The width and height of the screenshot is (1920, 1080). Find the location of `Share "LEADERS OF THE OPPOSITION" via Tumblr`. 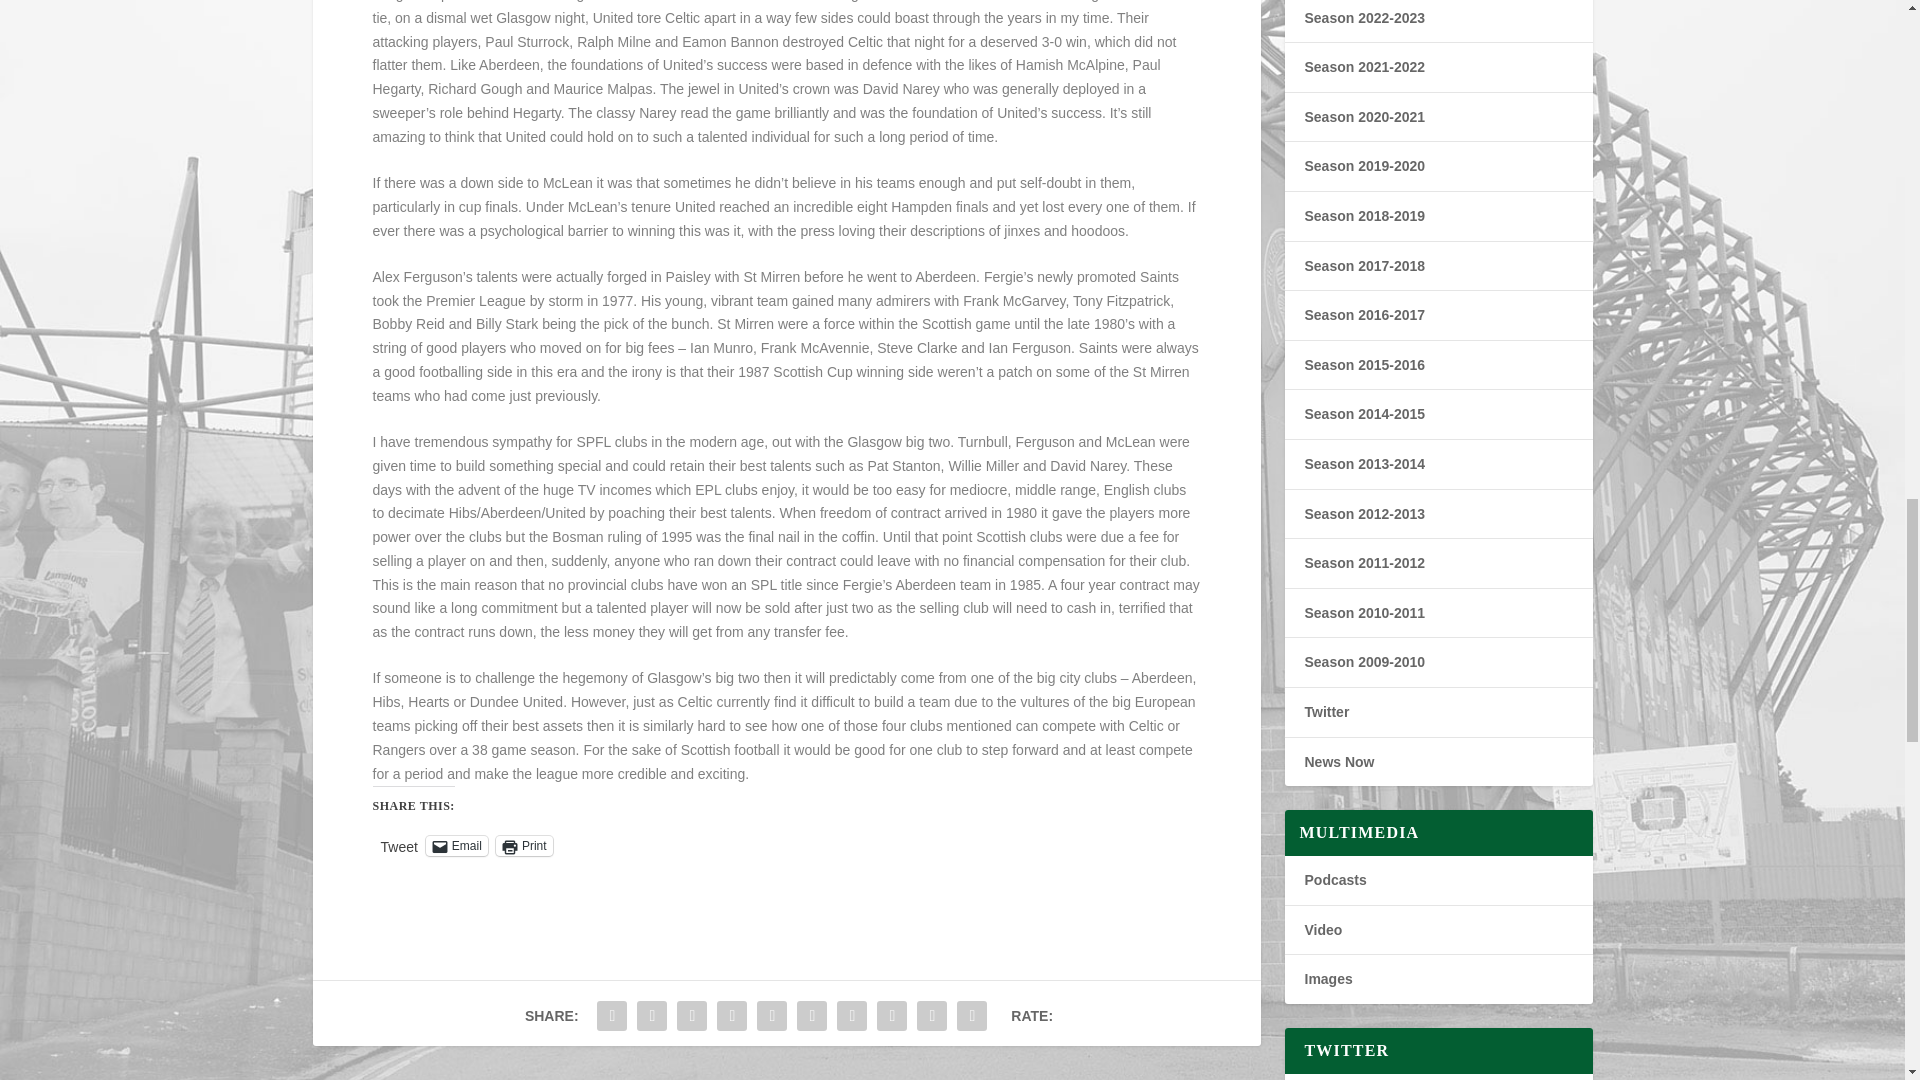

Share "LEADERS OF THE OPPOSITION" via Tumblr is located at coordinates (732, 1015).